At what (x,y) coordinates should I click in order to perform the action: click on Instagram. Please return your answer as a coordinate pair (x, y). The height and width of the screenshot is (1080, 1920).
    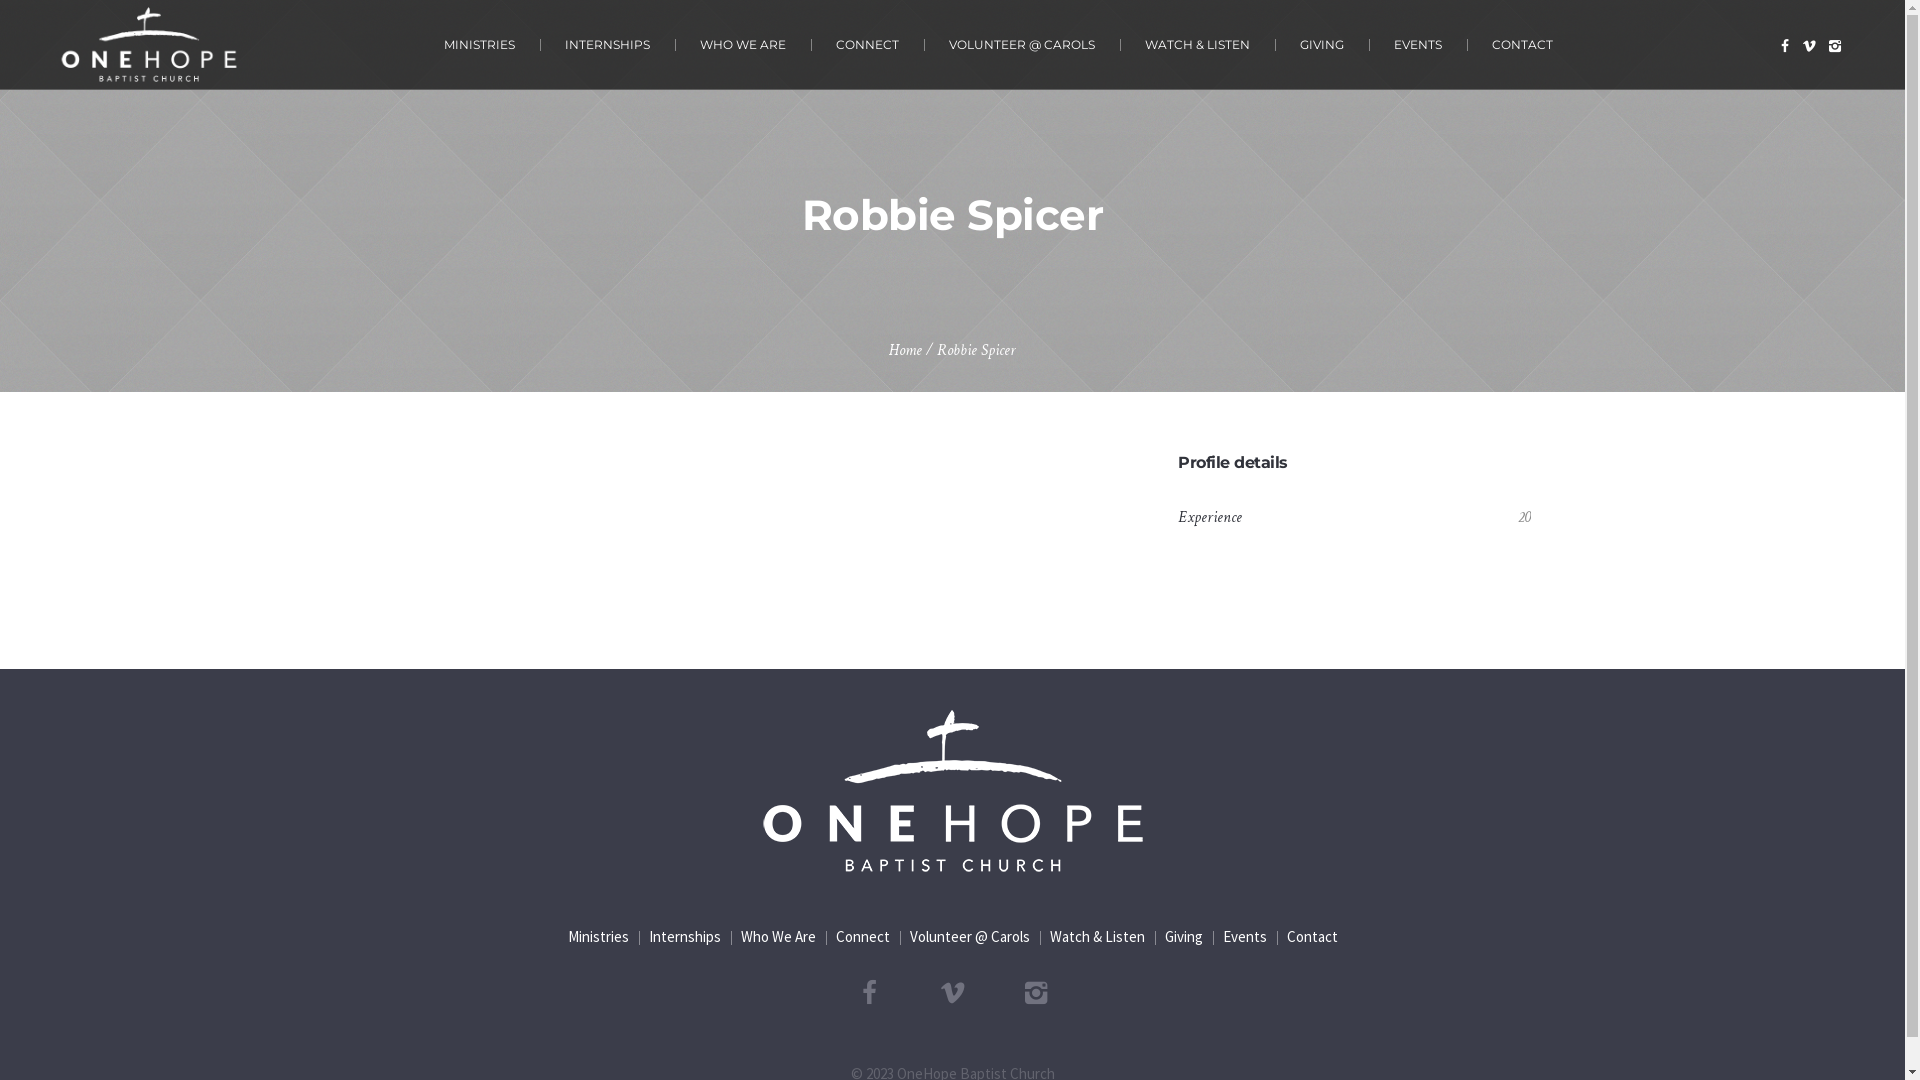
    Looking at the image, I should click on (1035, 993).